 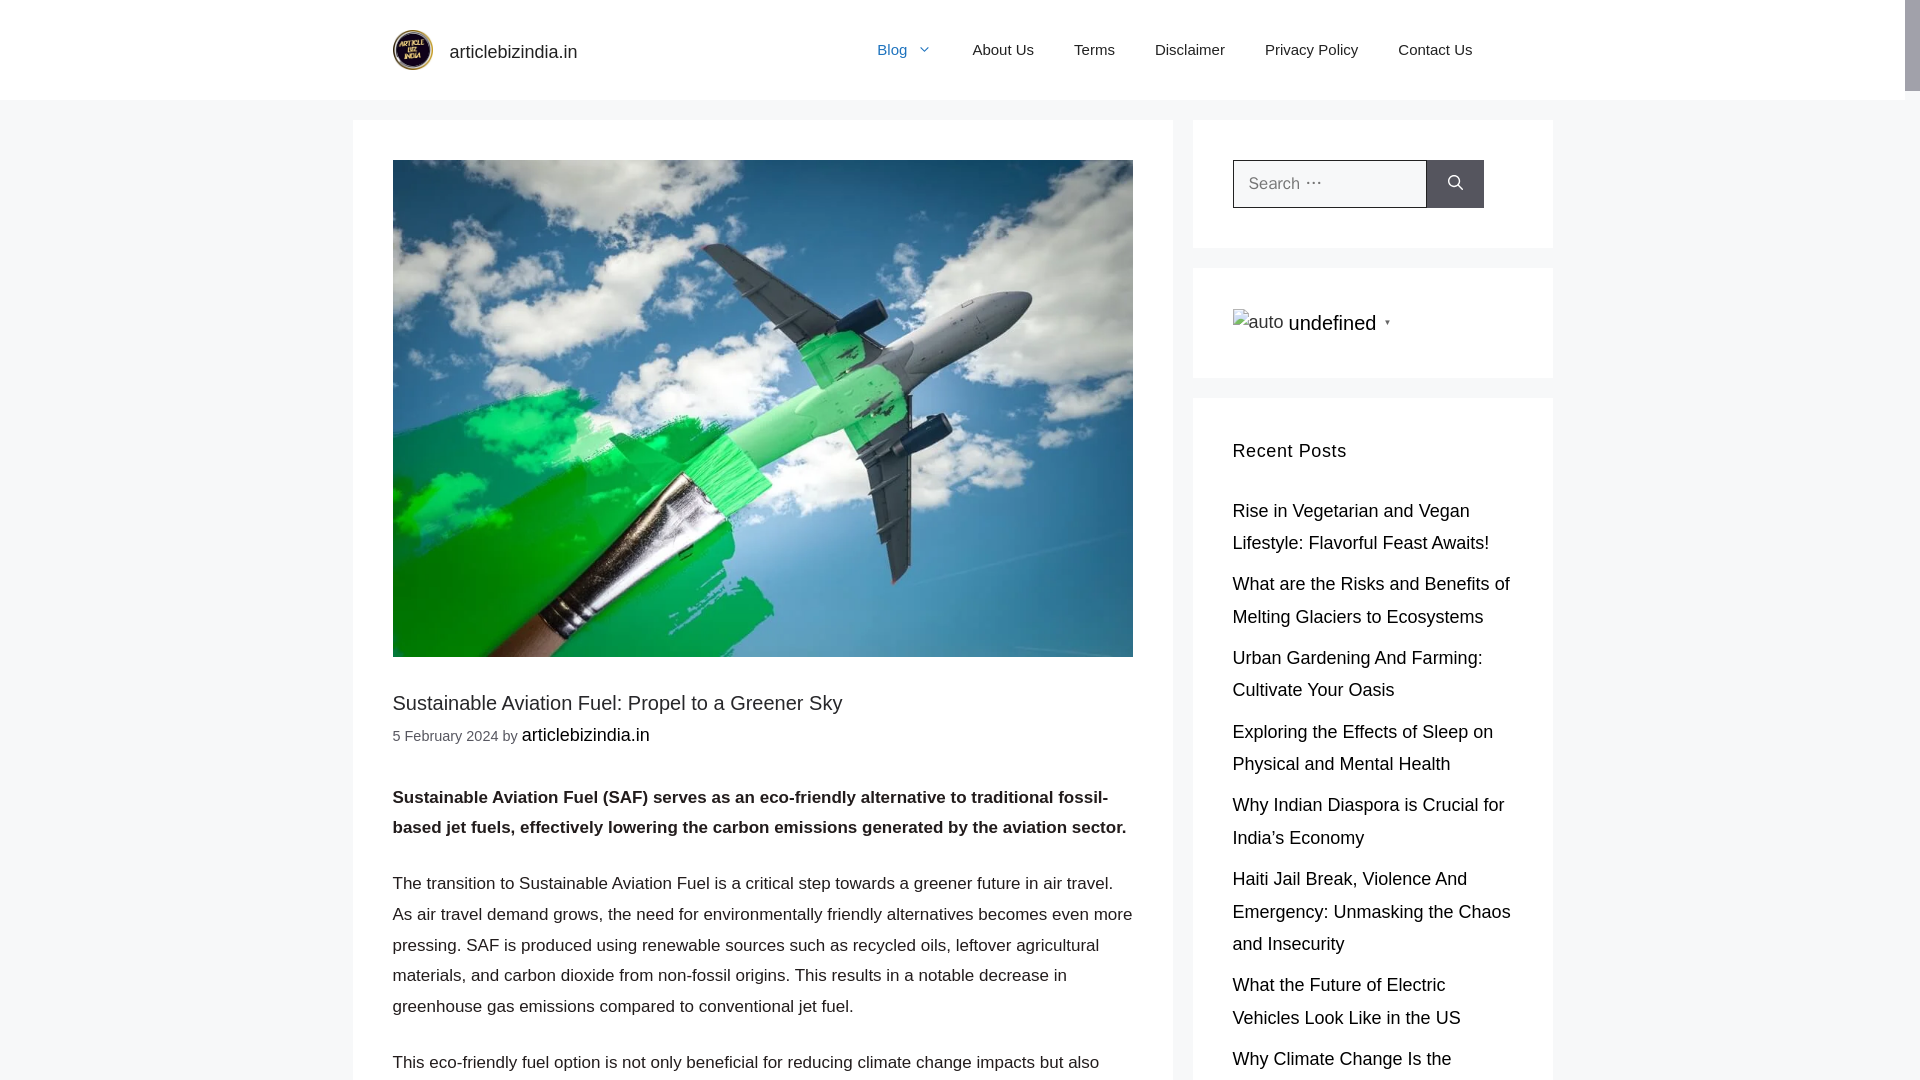 What do you see at coordinates (1003, 50) in the screenshot?
I see `About Us` at bounding box center [1003, 50].